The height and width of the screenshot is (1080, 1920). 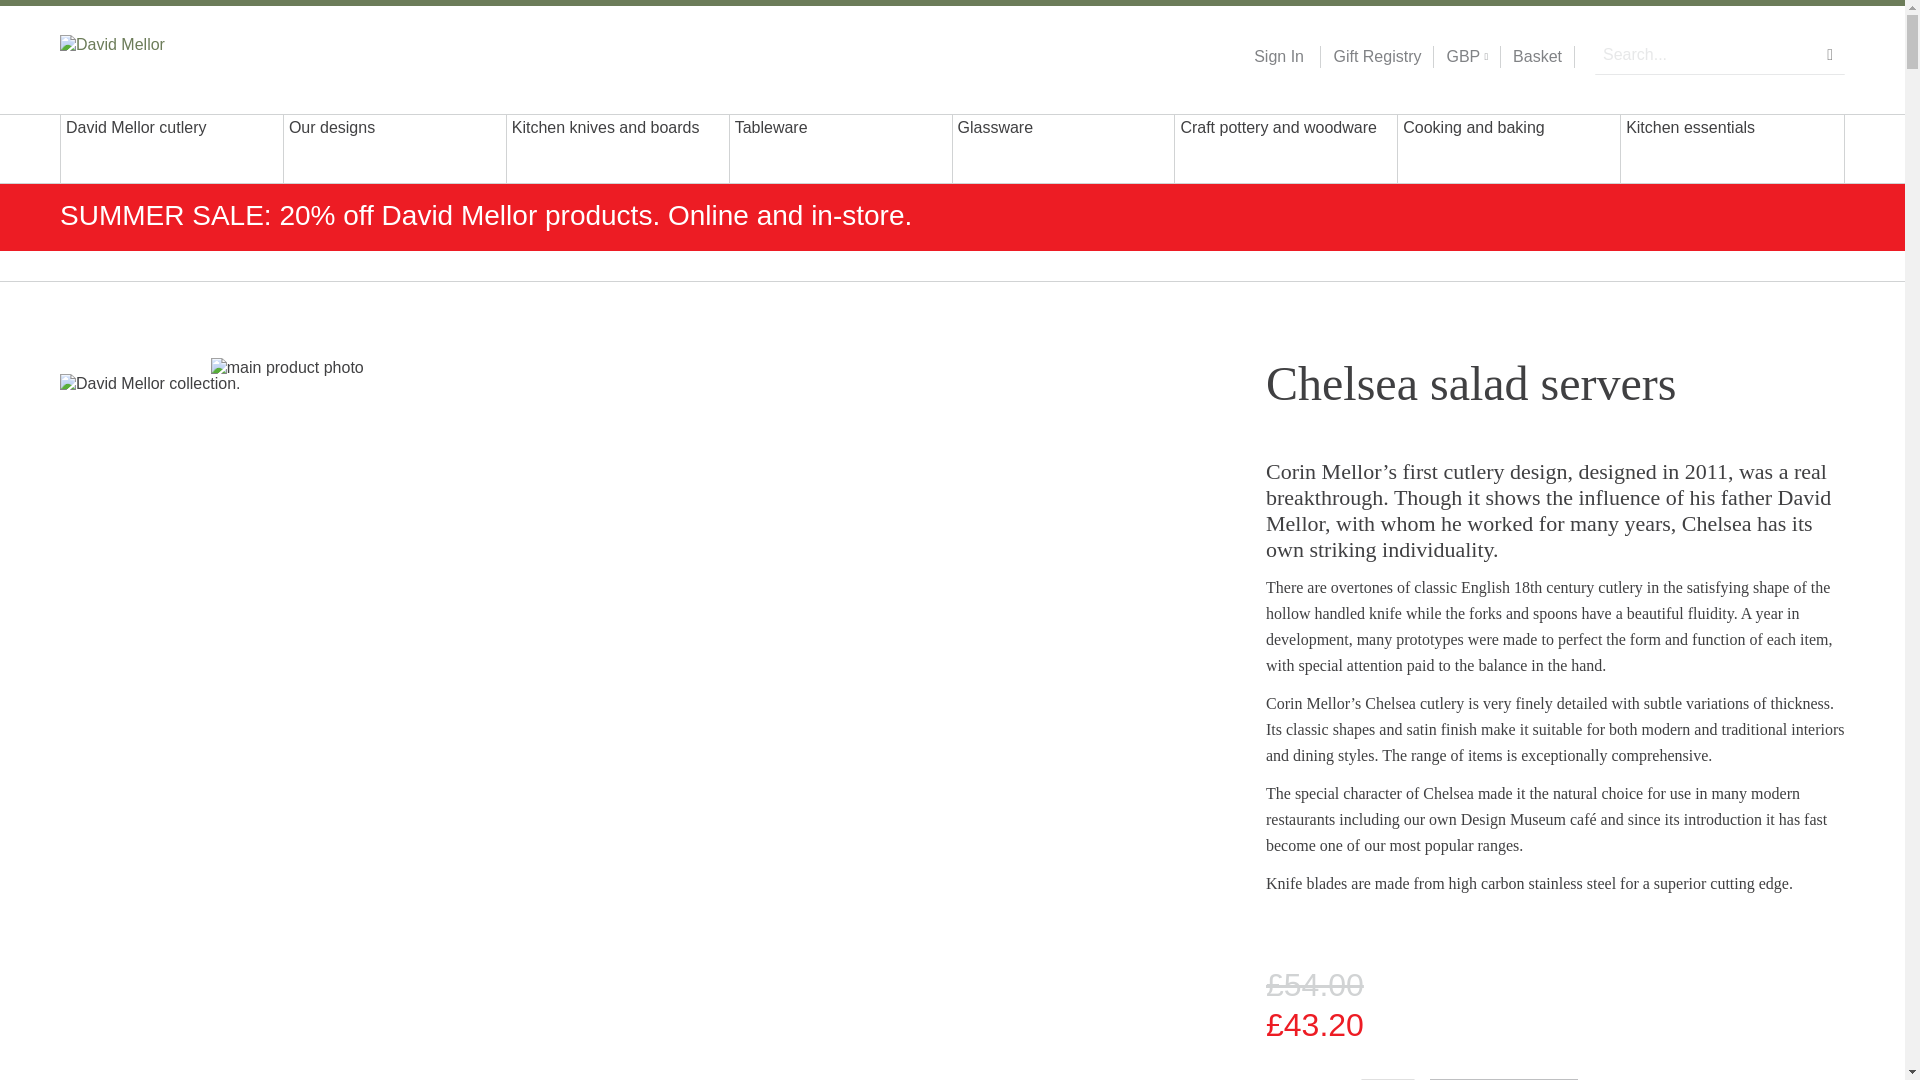 What do you see at coordinates (188, 55) in the screenshot?
I see `David Mellor` at bounding box center [188, 55].